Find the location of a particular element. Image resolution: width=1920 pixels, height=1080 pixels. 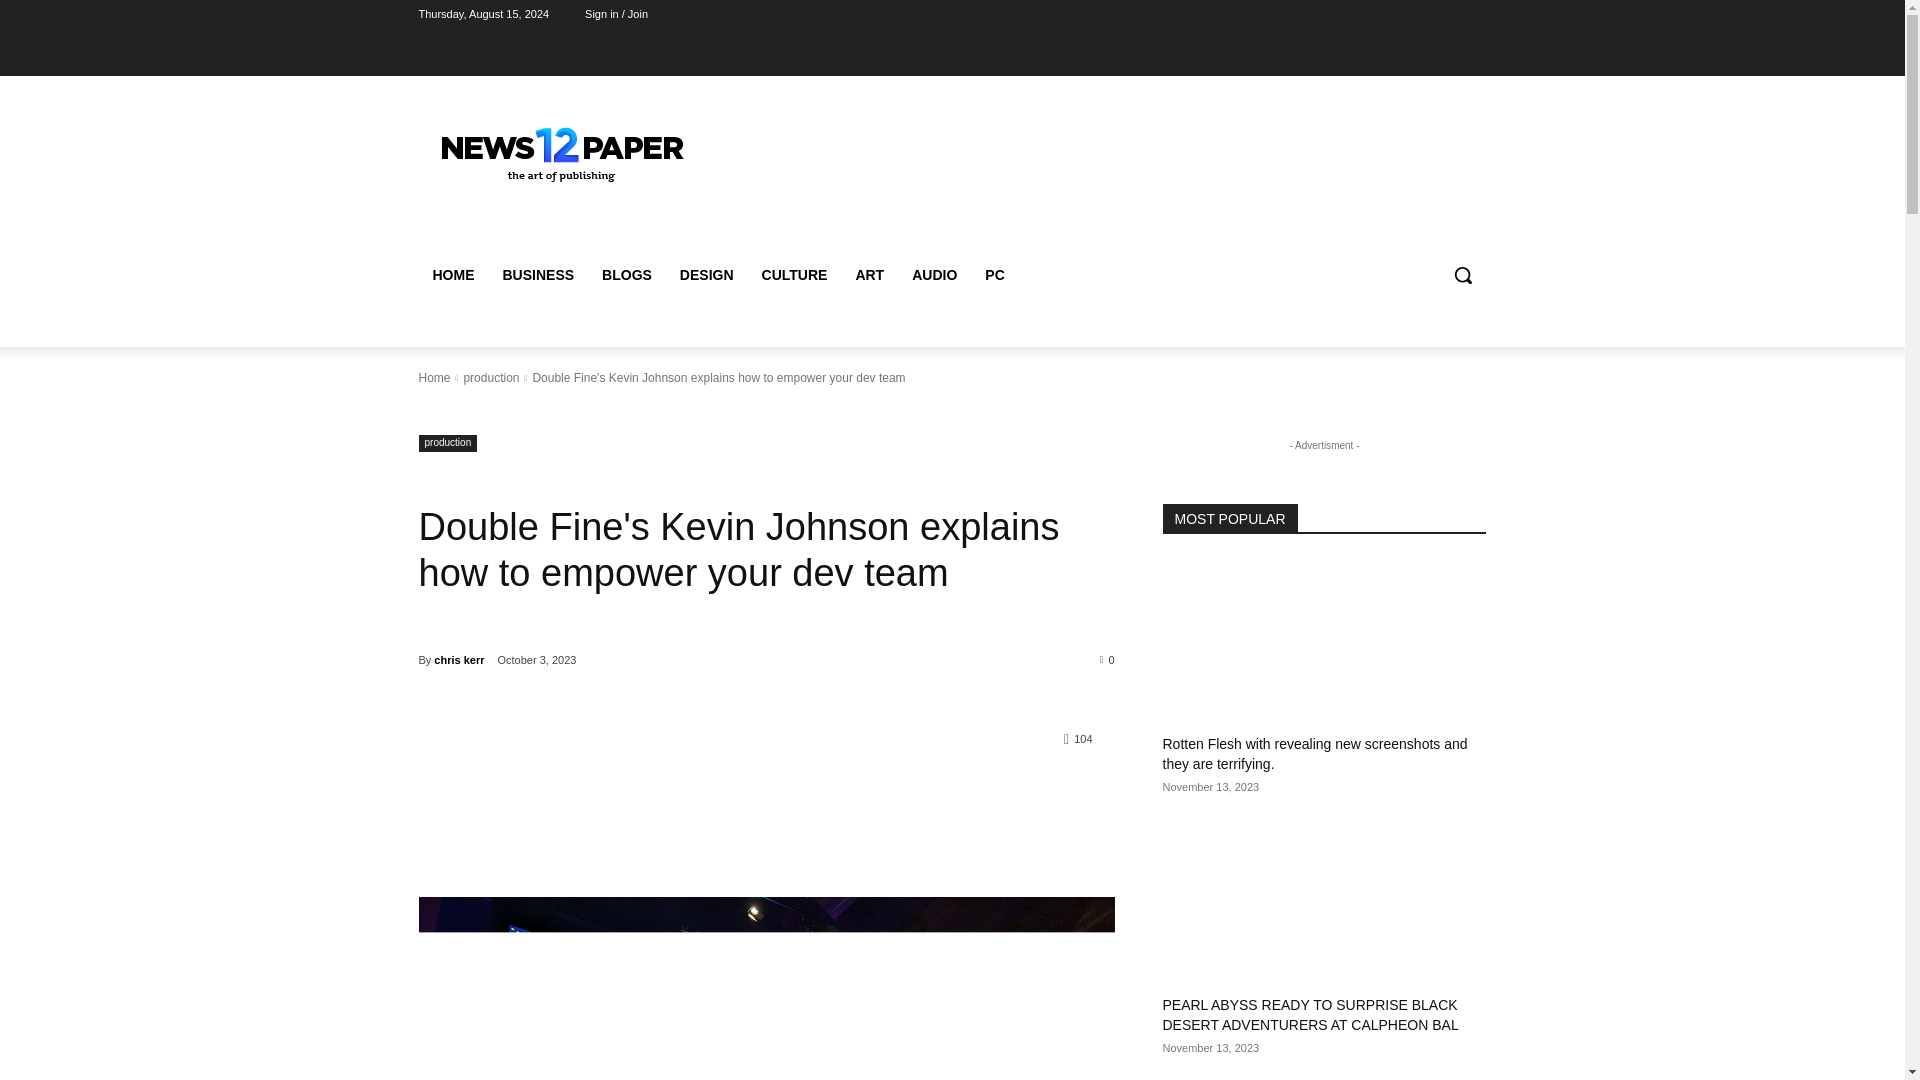

BUSINESS is located at coordinates (537, 274).